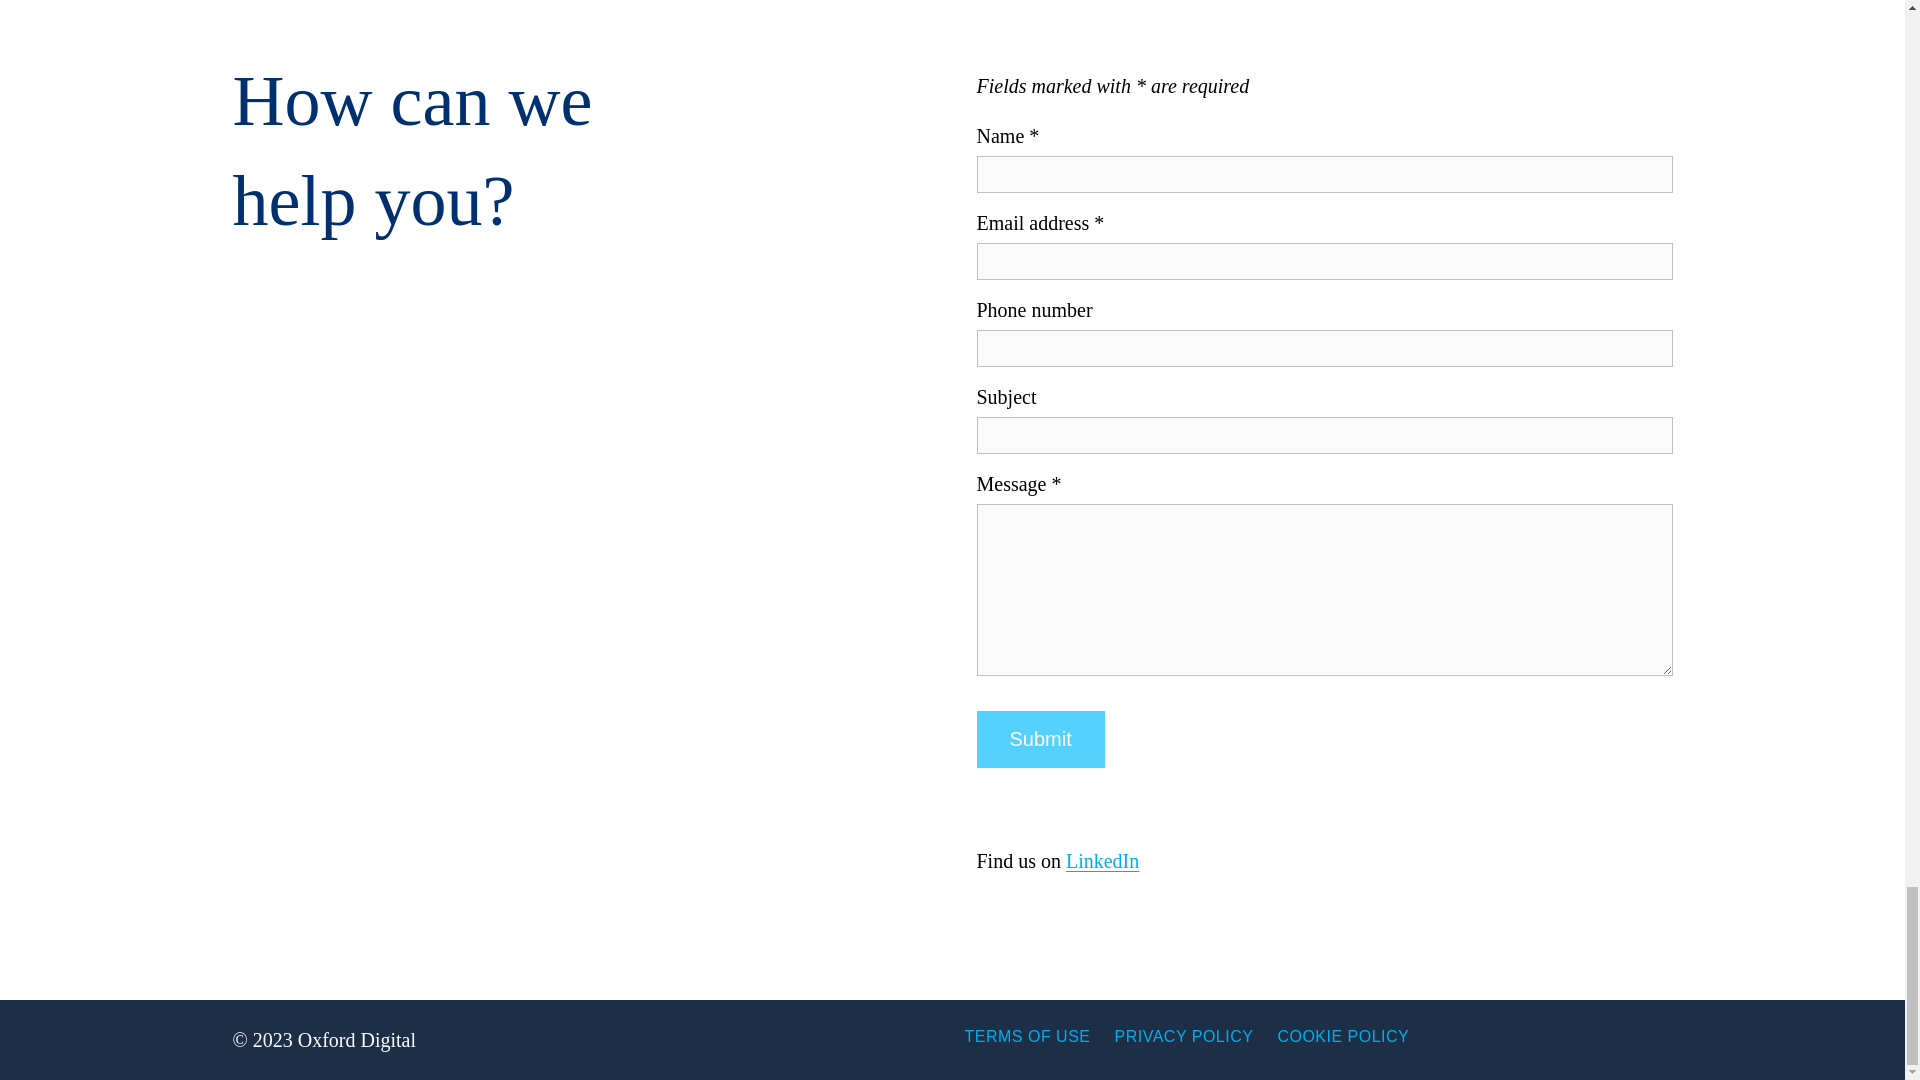  What do you see at coordinates (1102, 860) in the screenshot?
I see `LinkedIn` at bounding box center [1102, 860].